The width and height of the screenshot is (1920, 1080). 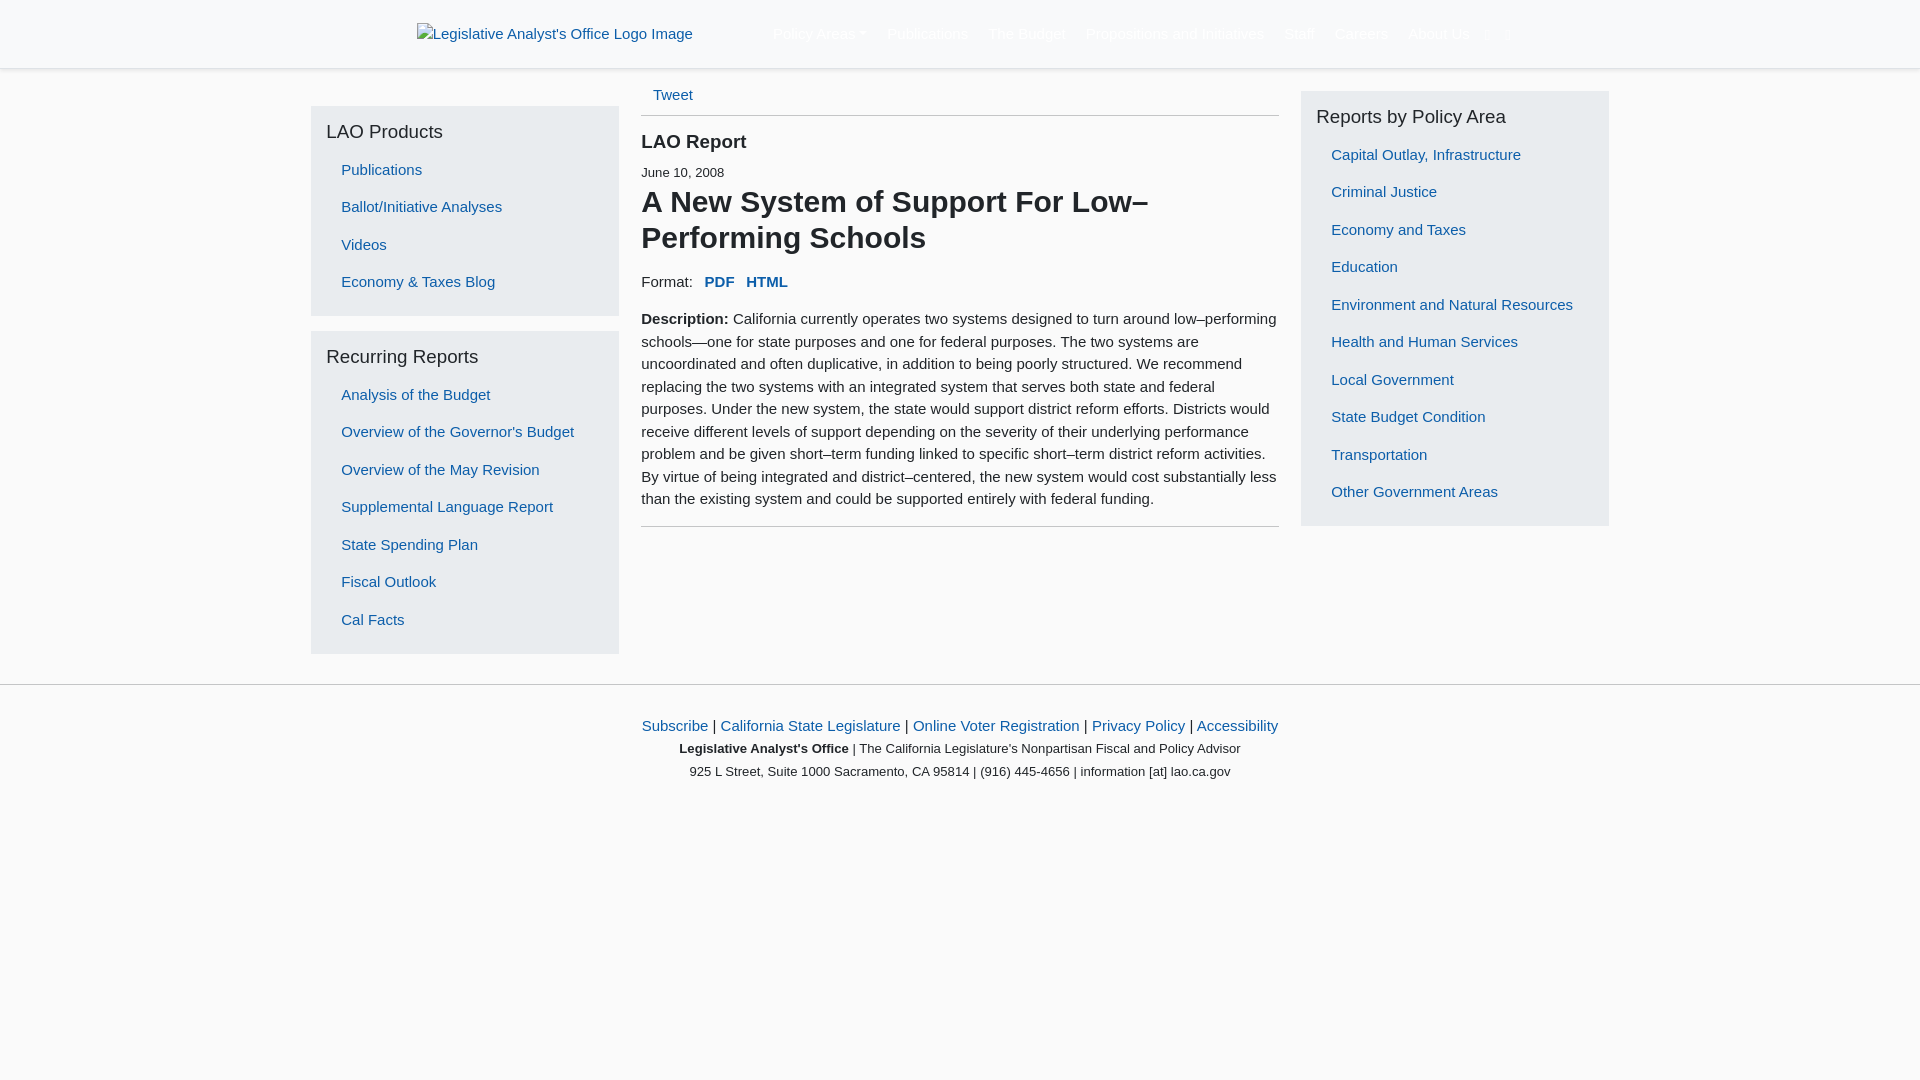 What do you see at coordinates (672, 94) in the screenshot?
I see `Tweet` at bounding box center [672, 94].